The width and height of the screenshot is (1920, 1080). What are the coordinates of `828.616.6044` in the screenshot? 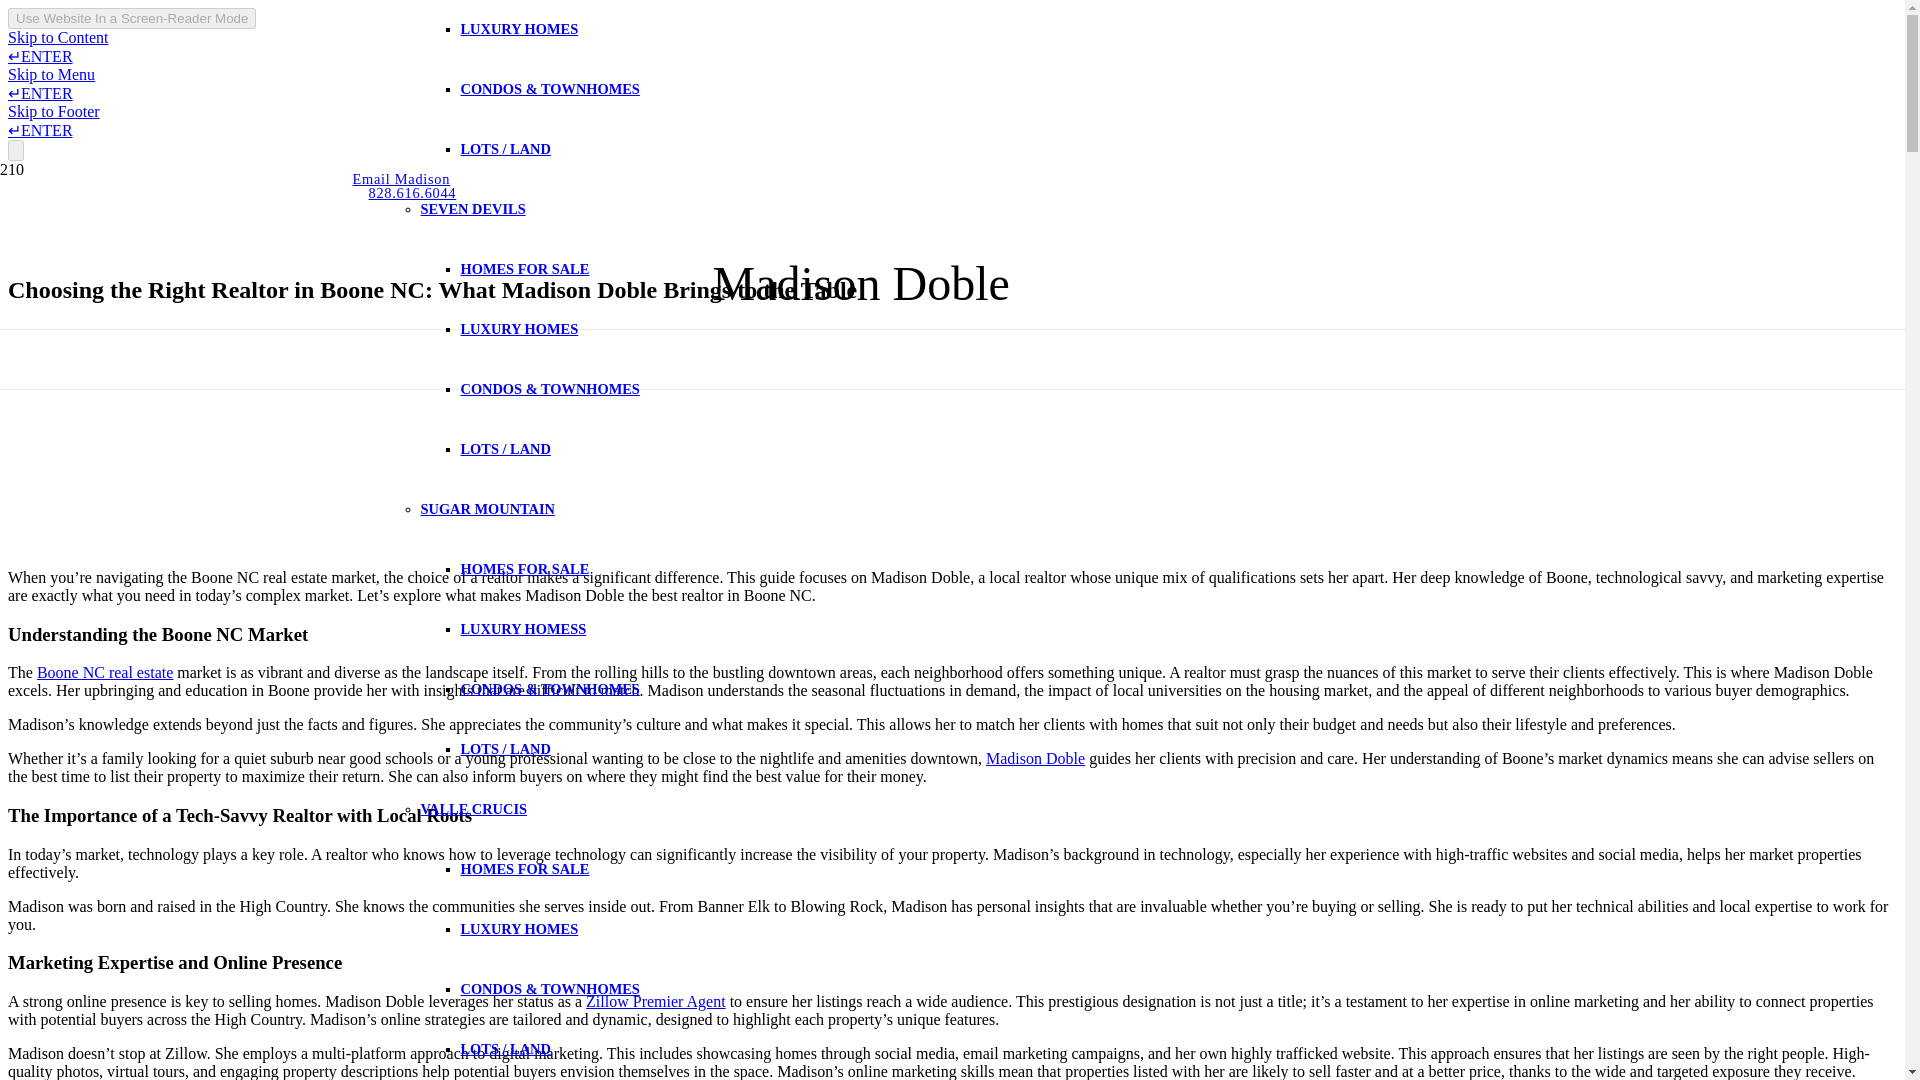 It's located at (412, 192).